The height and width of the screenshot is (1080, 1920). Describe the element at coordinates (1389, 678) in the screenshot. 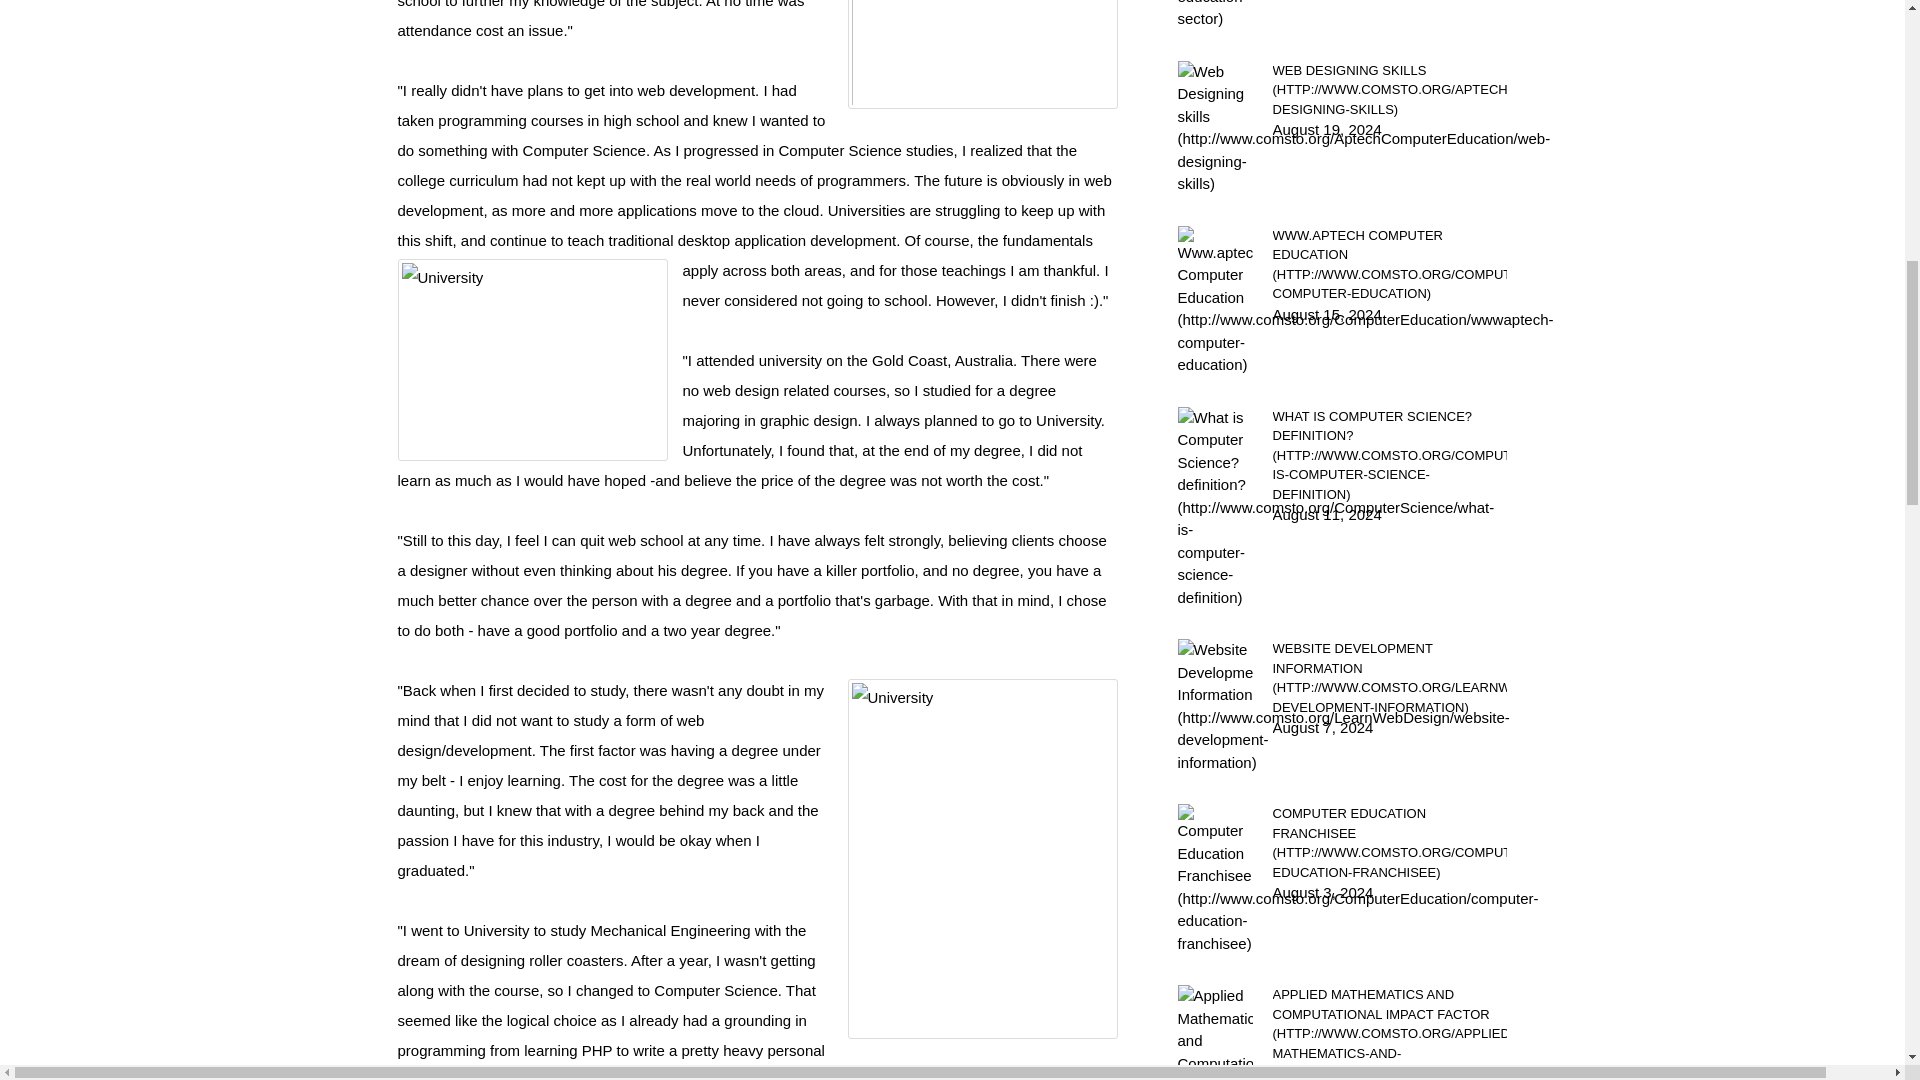

I see `WEBSITE DEVELOPMENT INFORMATION` at that location.